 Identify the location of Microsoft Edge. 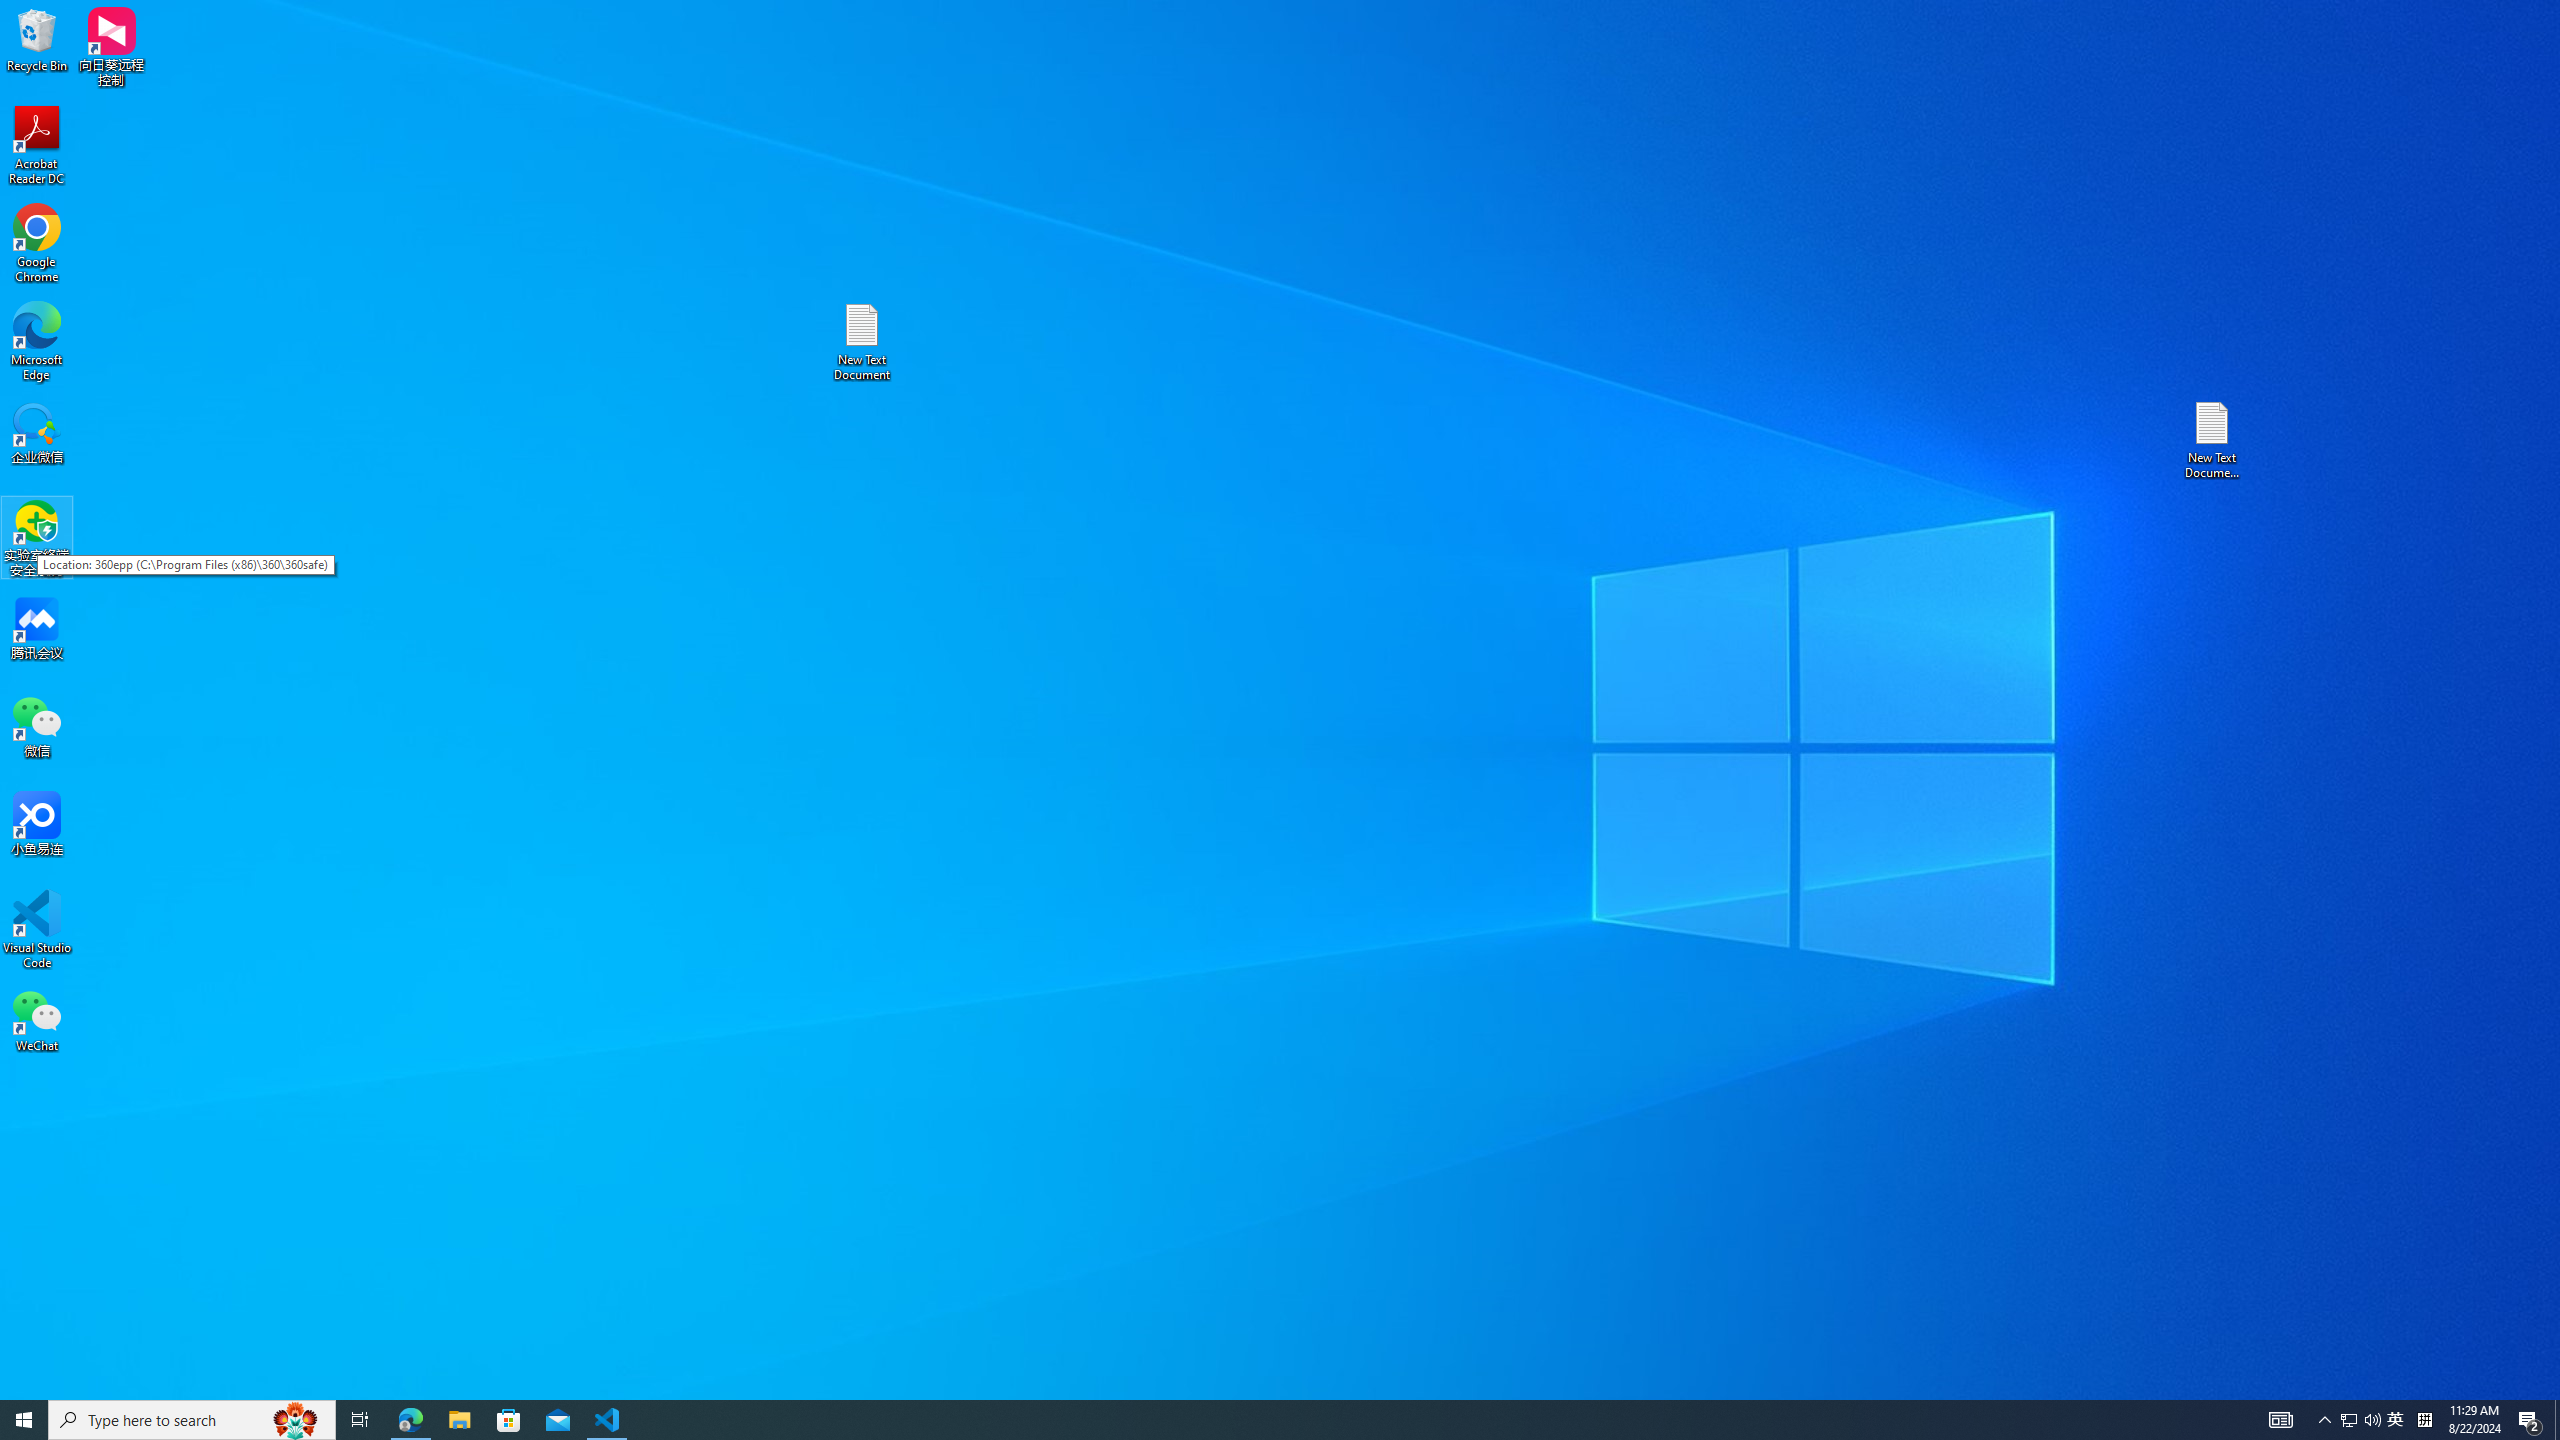
(509, 1420).